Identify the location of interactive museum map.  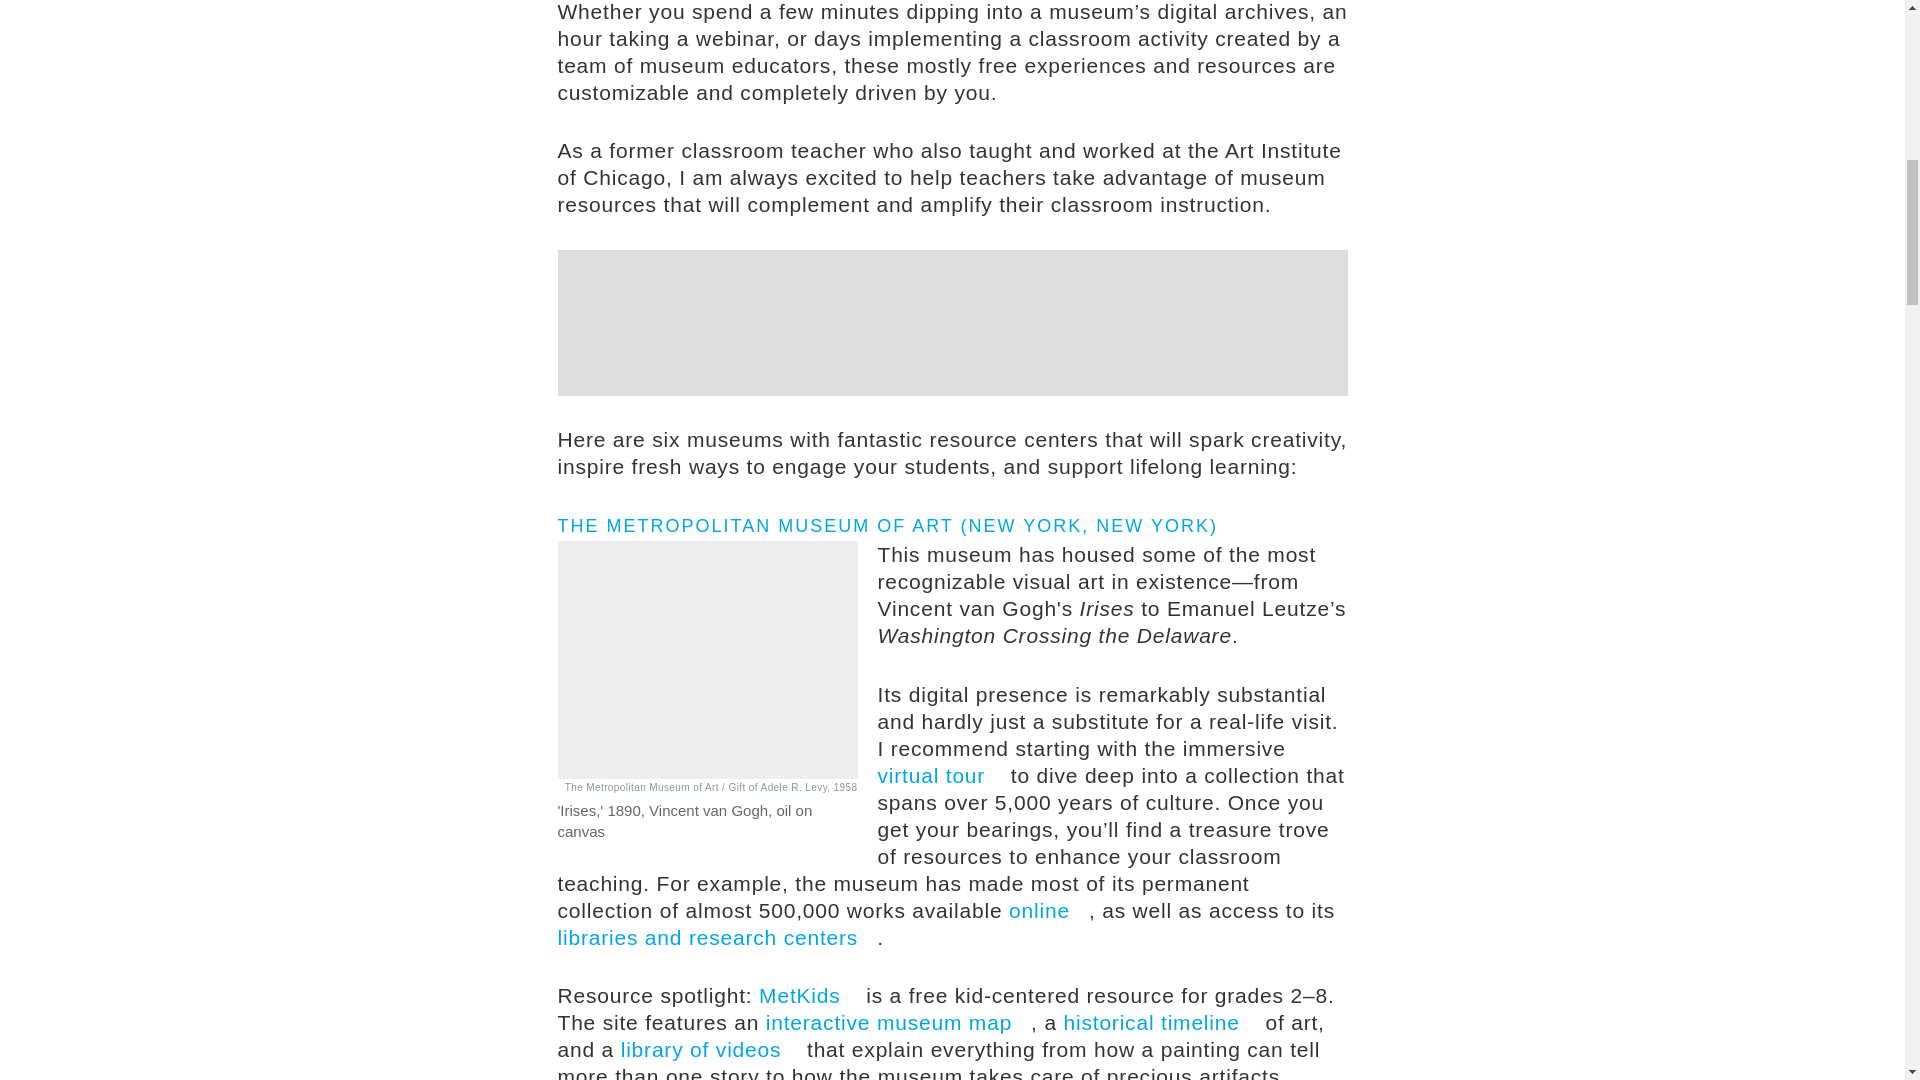
(898, 1022).